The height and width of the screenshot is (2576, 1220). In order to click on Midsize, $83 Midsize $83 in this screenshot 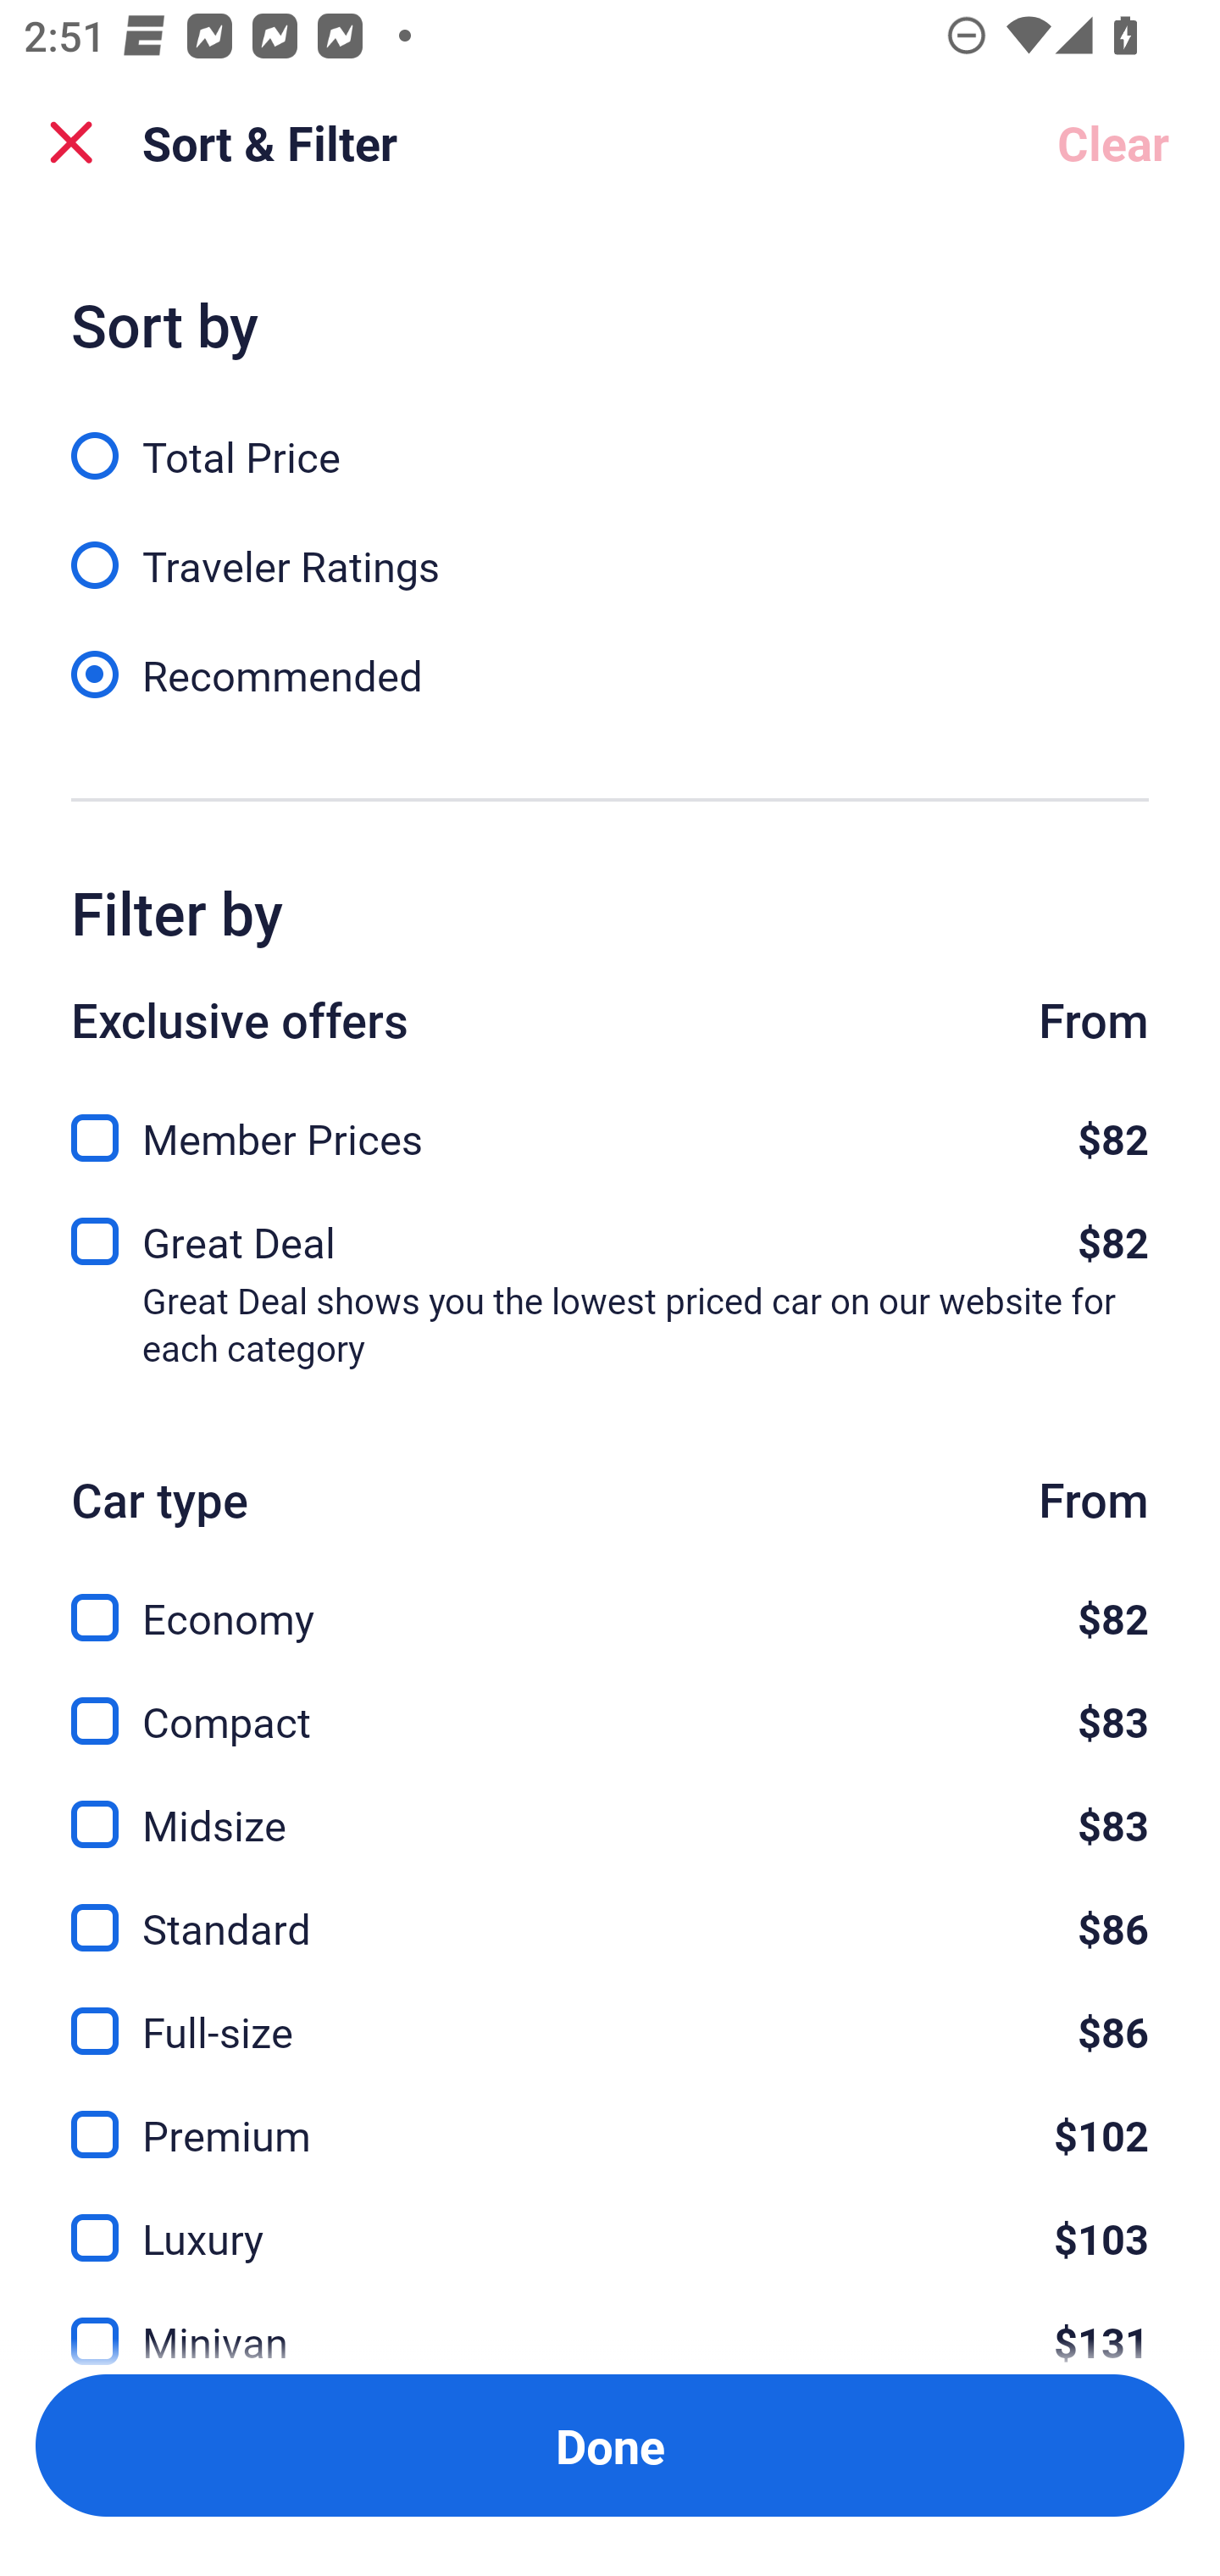, I will do `click(610, 1805)`.